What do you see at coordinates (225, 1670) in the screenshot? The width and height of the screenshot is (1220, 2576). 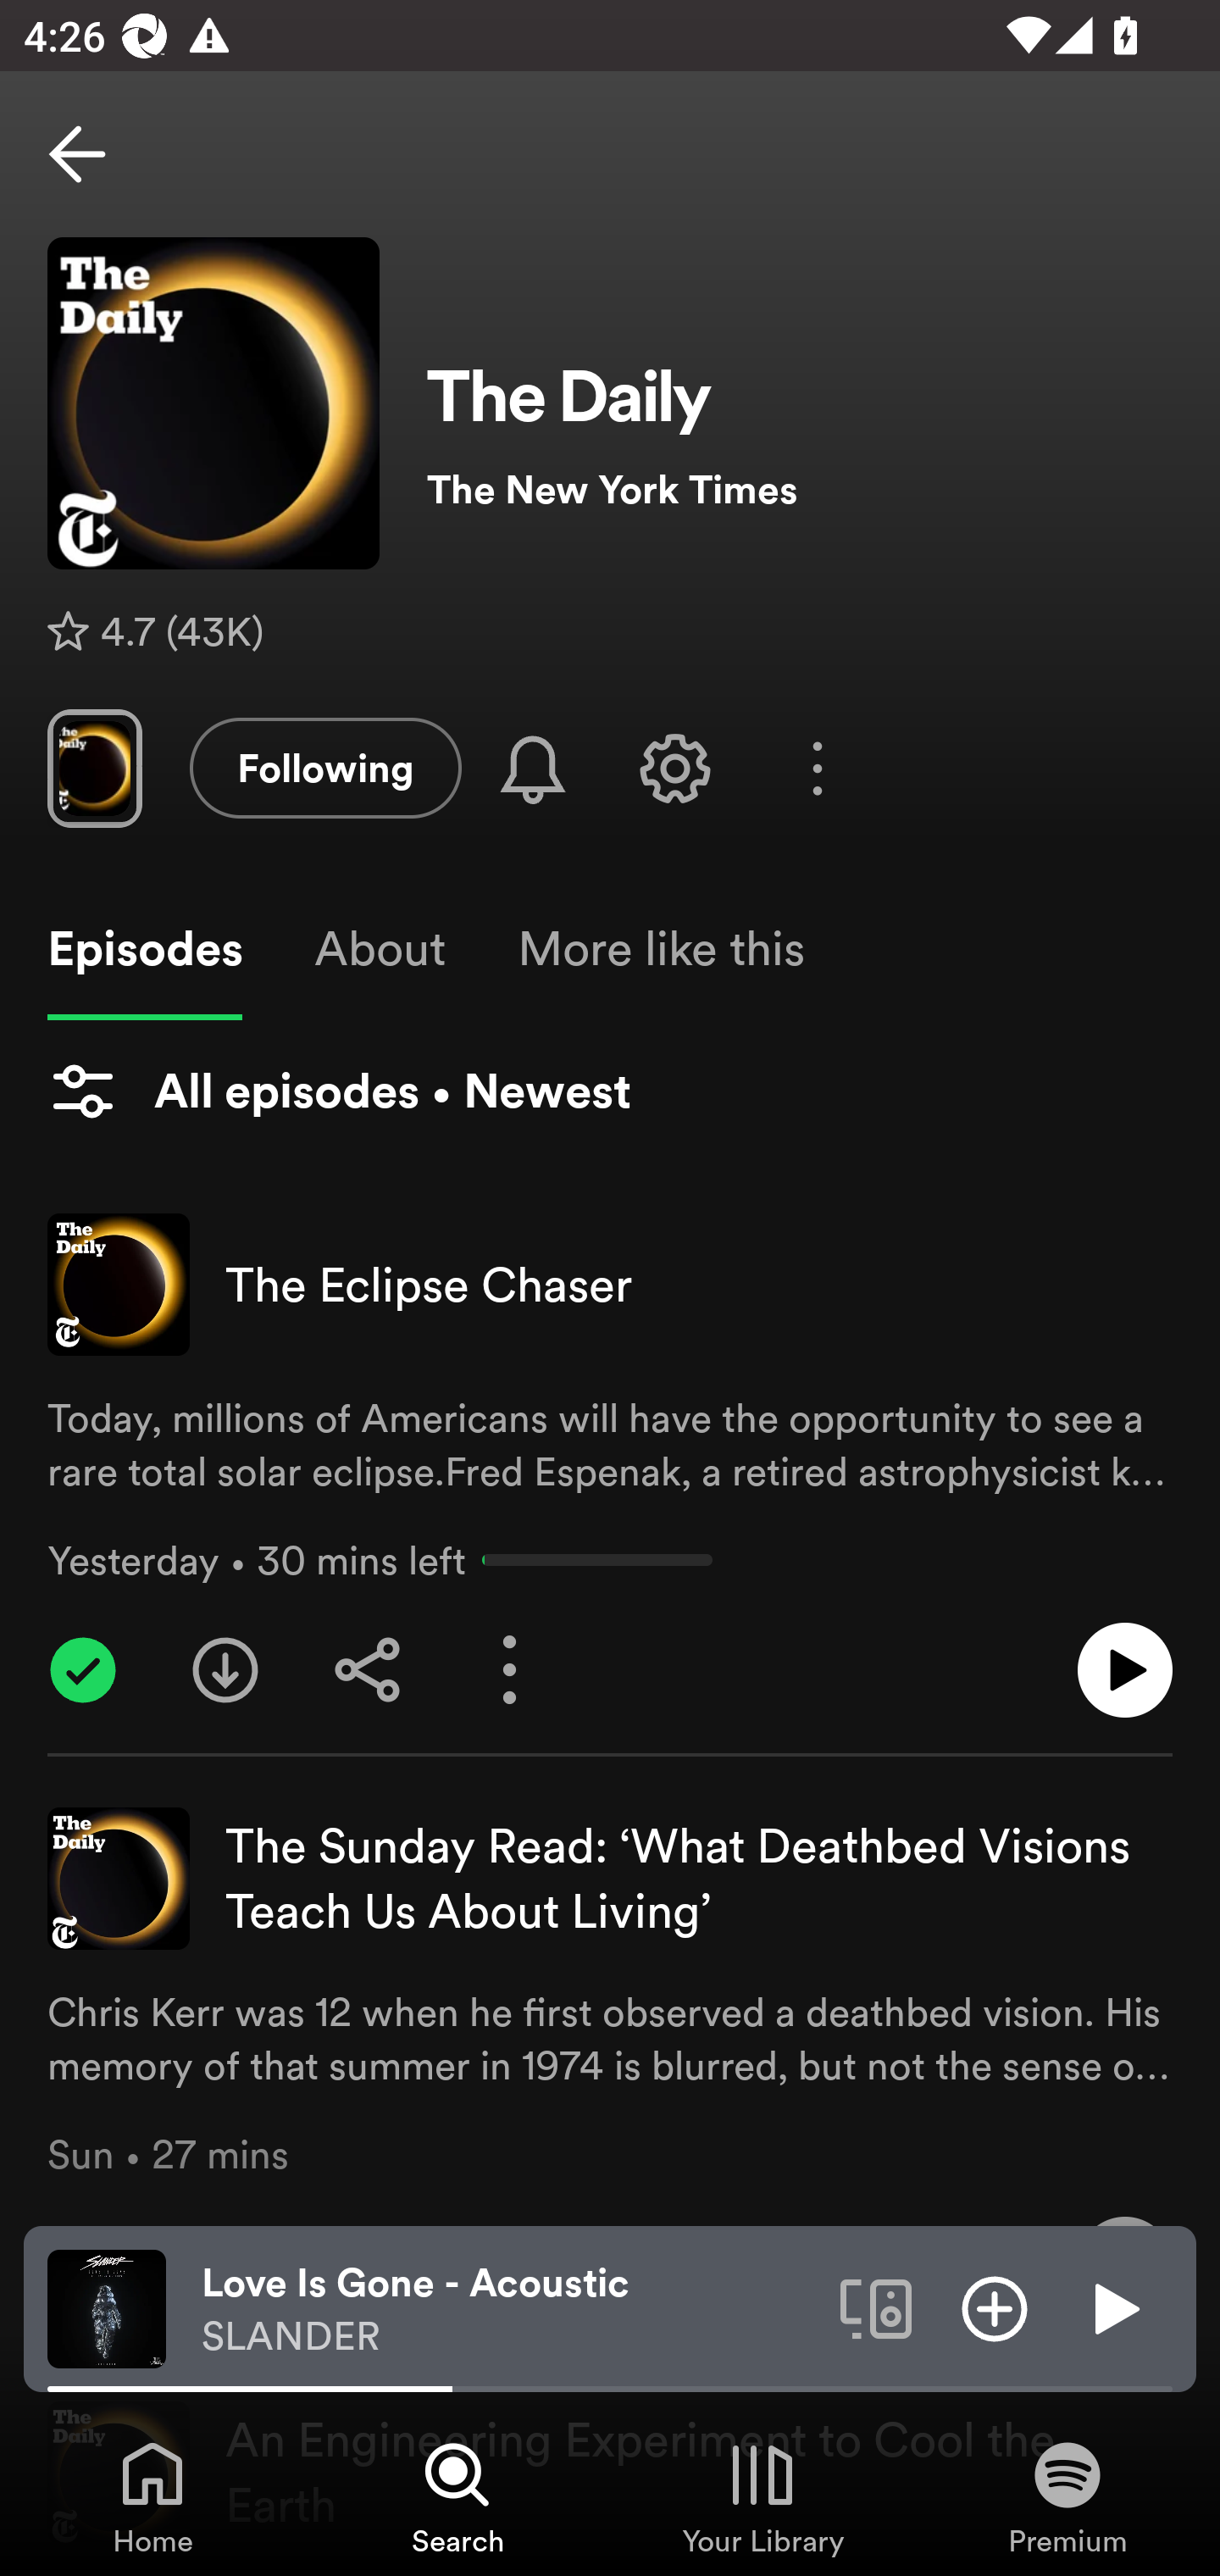 I see `Download episode: The Eclipse Chaser` at bounding box center [225, 1670].